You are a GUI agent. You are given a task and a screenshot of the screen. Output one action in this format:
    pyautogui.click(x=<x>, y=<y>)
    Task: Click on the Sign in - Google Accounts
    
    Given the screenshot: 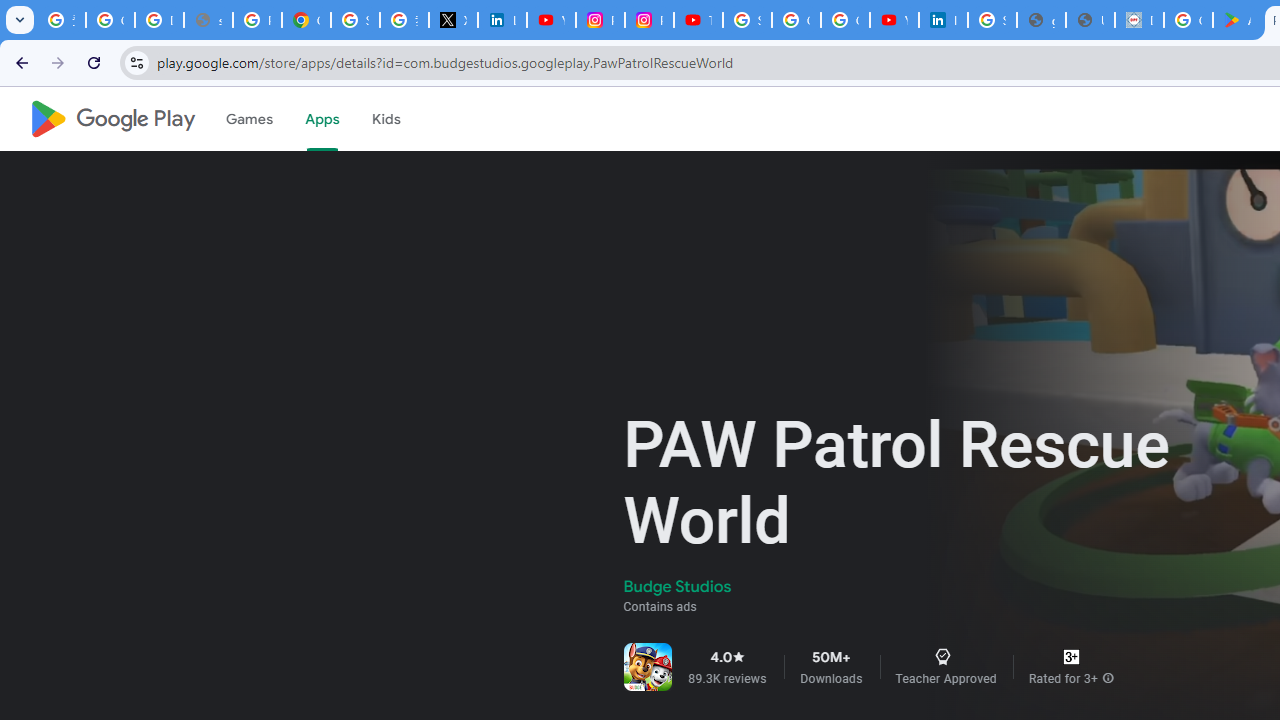 What is the action you would take?
    pyautogui.click(x=747, y=20)
    